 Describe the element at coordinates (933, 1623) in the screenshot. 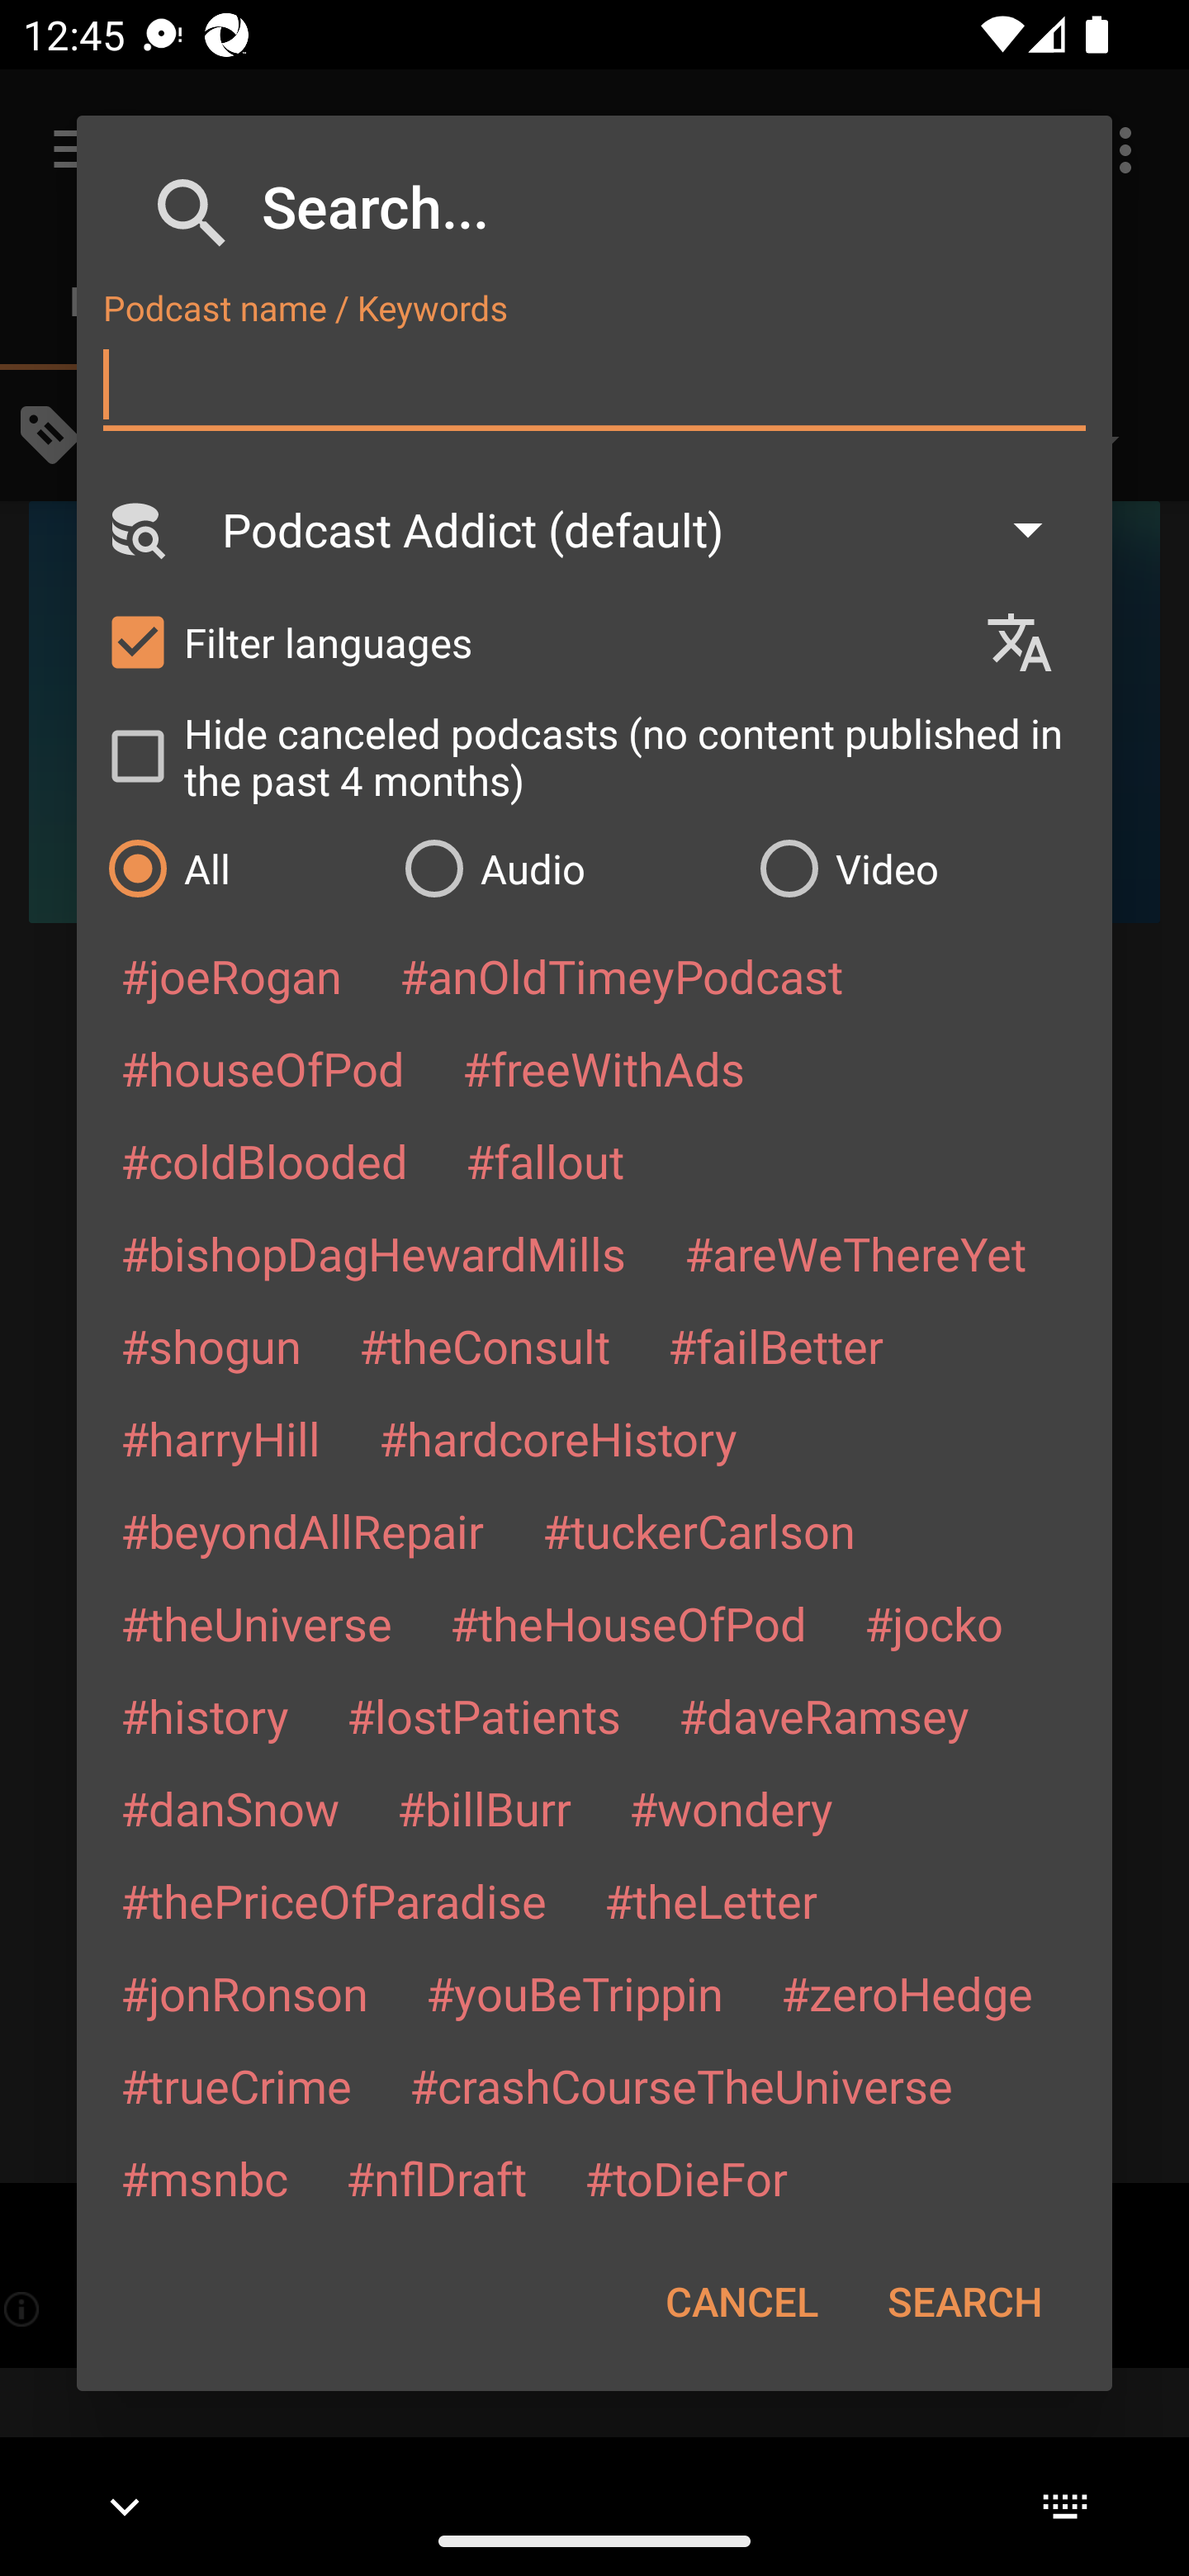

I see `#jocko` at that location.